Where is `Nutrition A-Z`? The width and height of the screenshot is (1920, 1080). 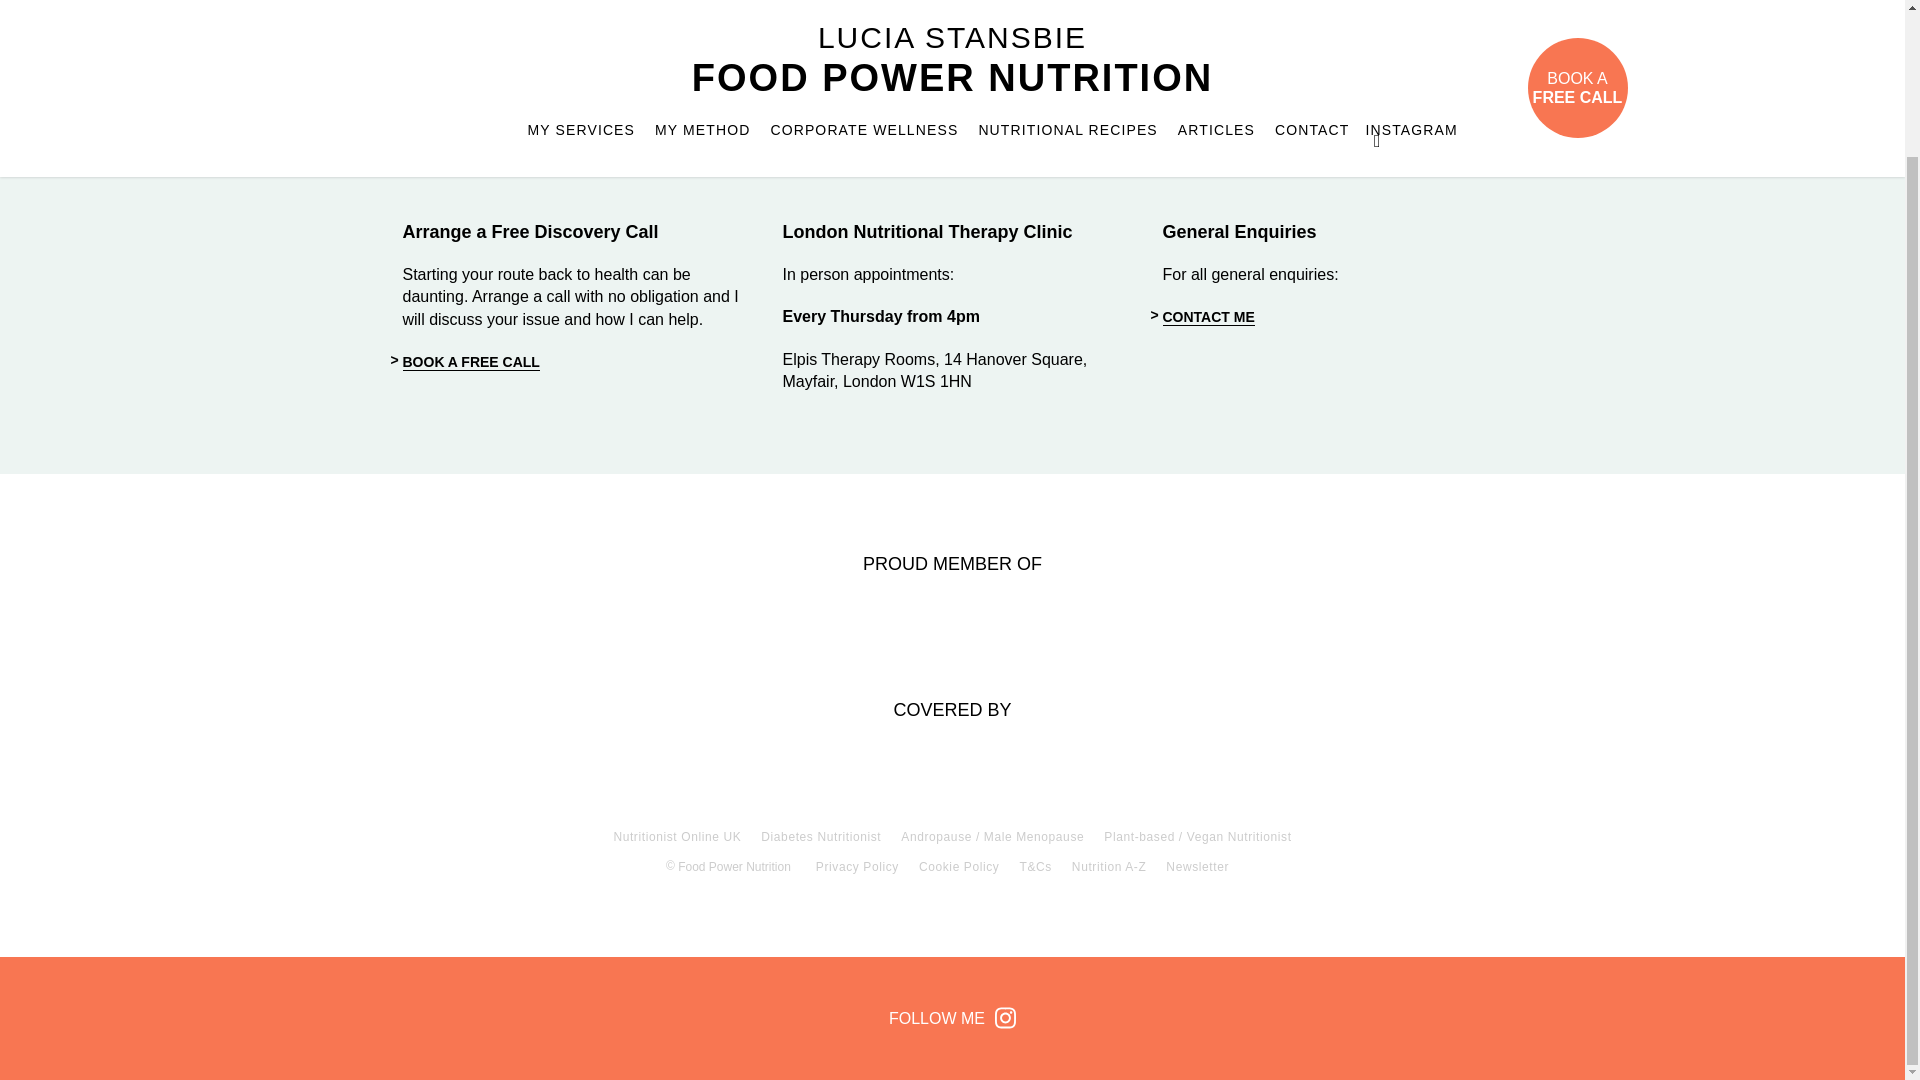
Nutrition A-Z is located at coordinates (1108, 866).